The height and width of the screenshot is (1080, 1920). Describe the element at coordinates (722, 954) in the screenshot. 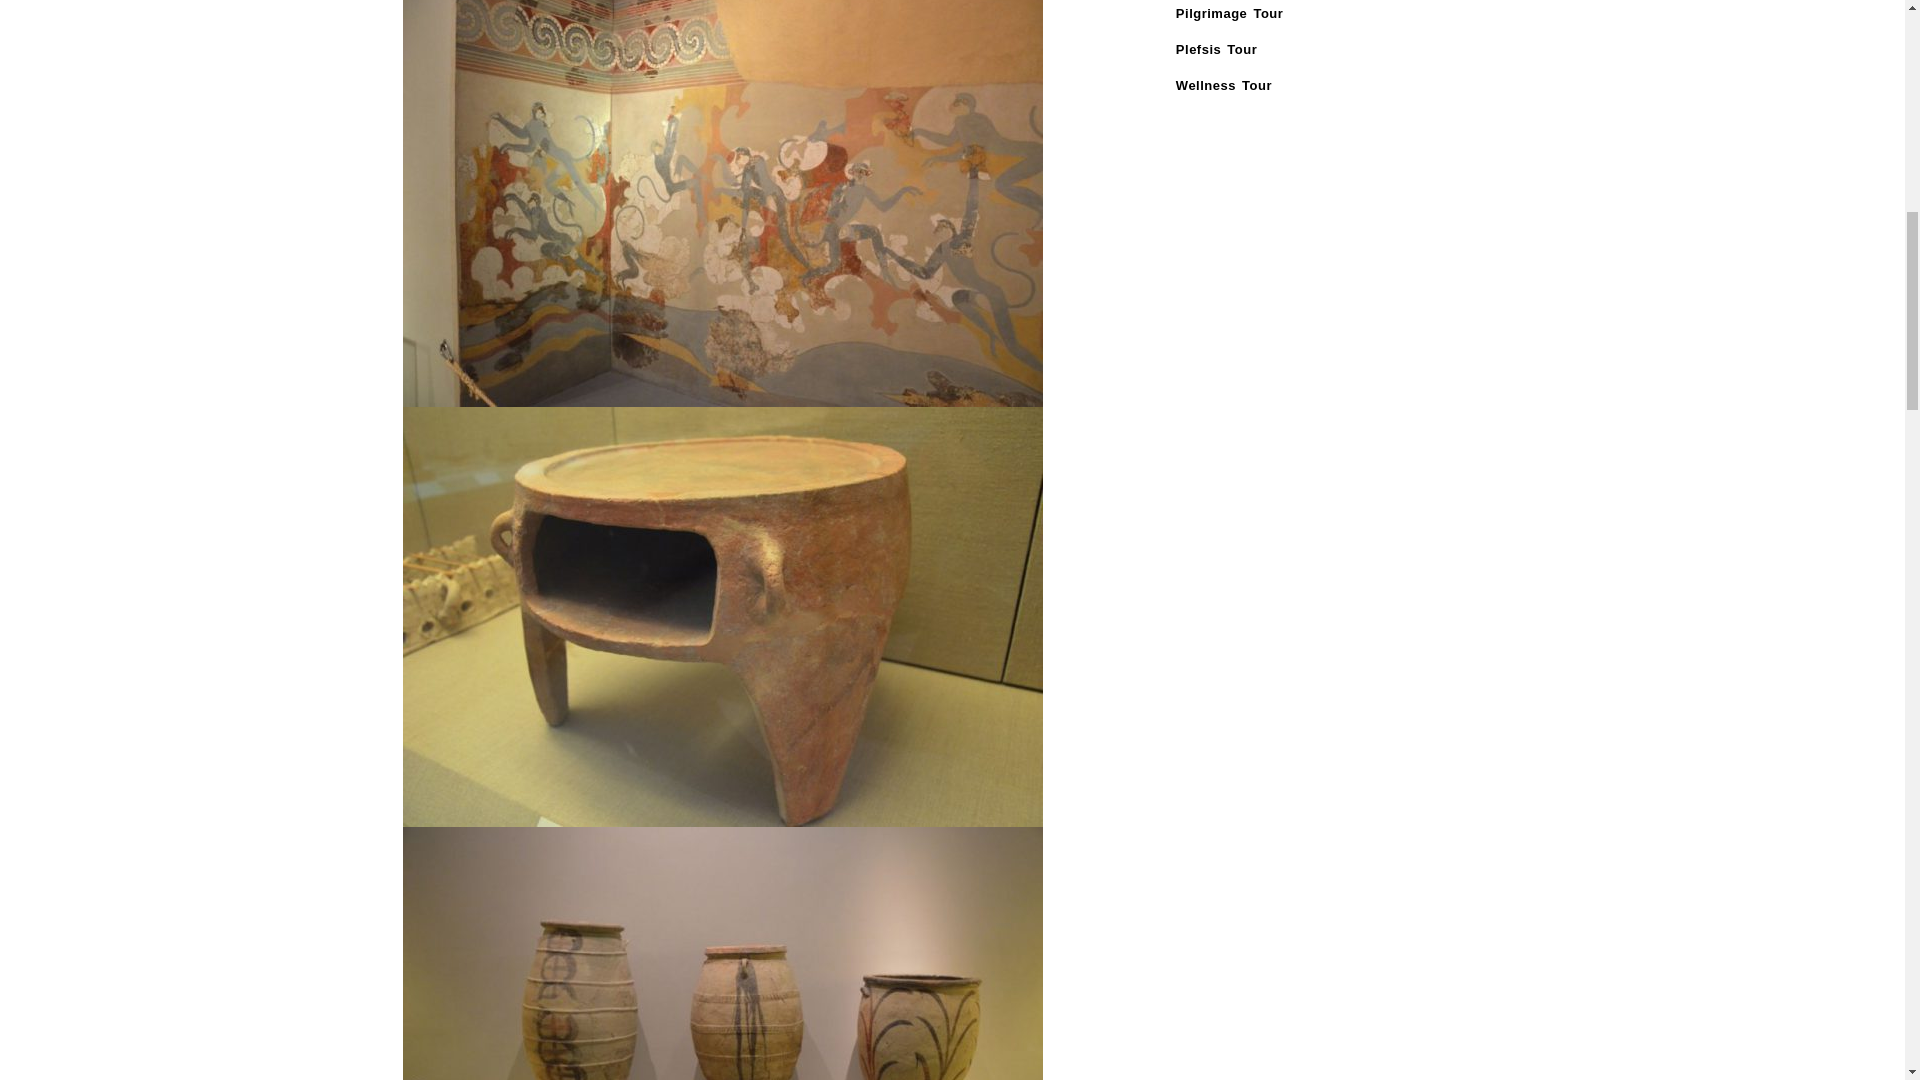

I see `mouseio-proistorikis-thiras3` at that location.